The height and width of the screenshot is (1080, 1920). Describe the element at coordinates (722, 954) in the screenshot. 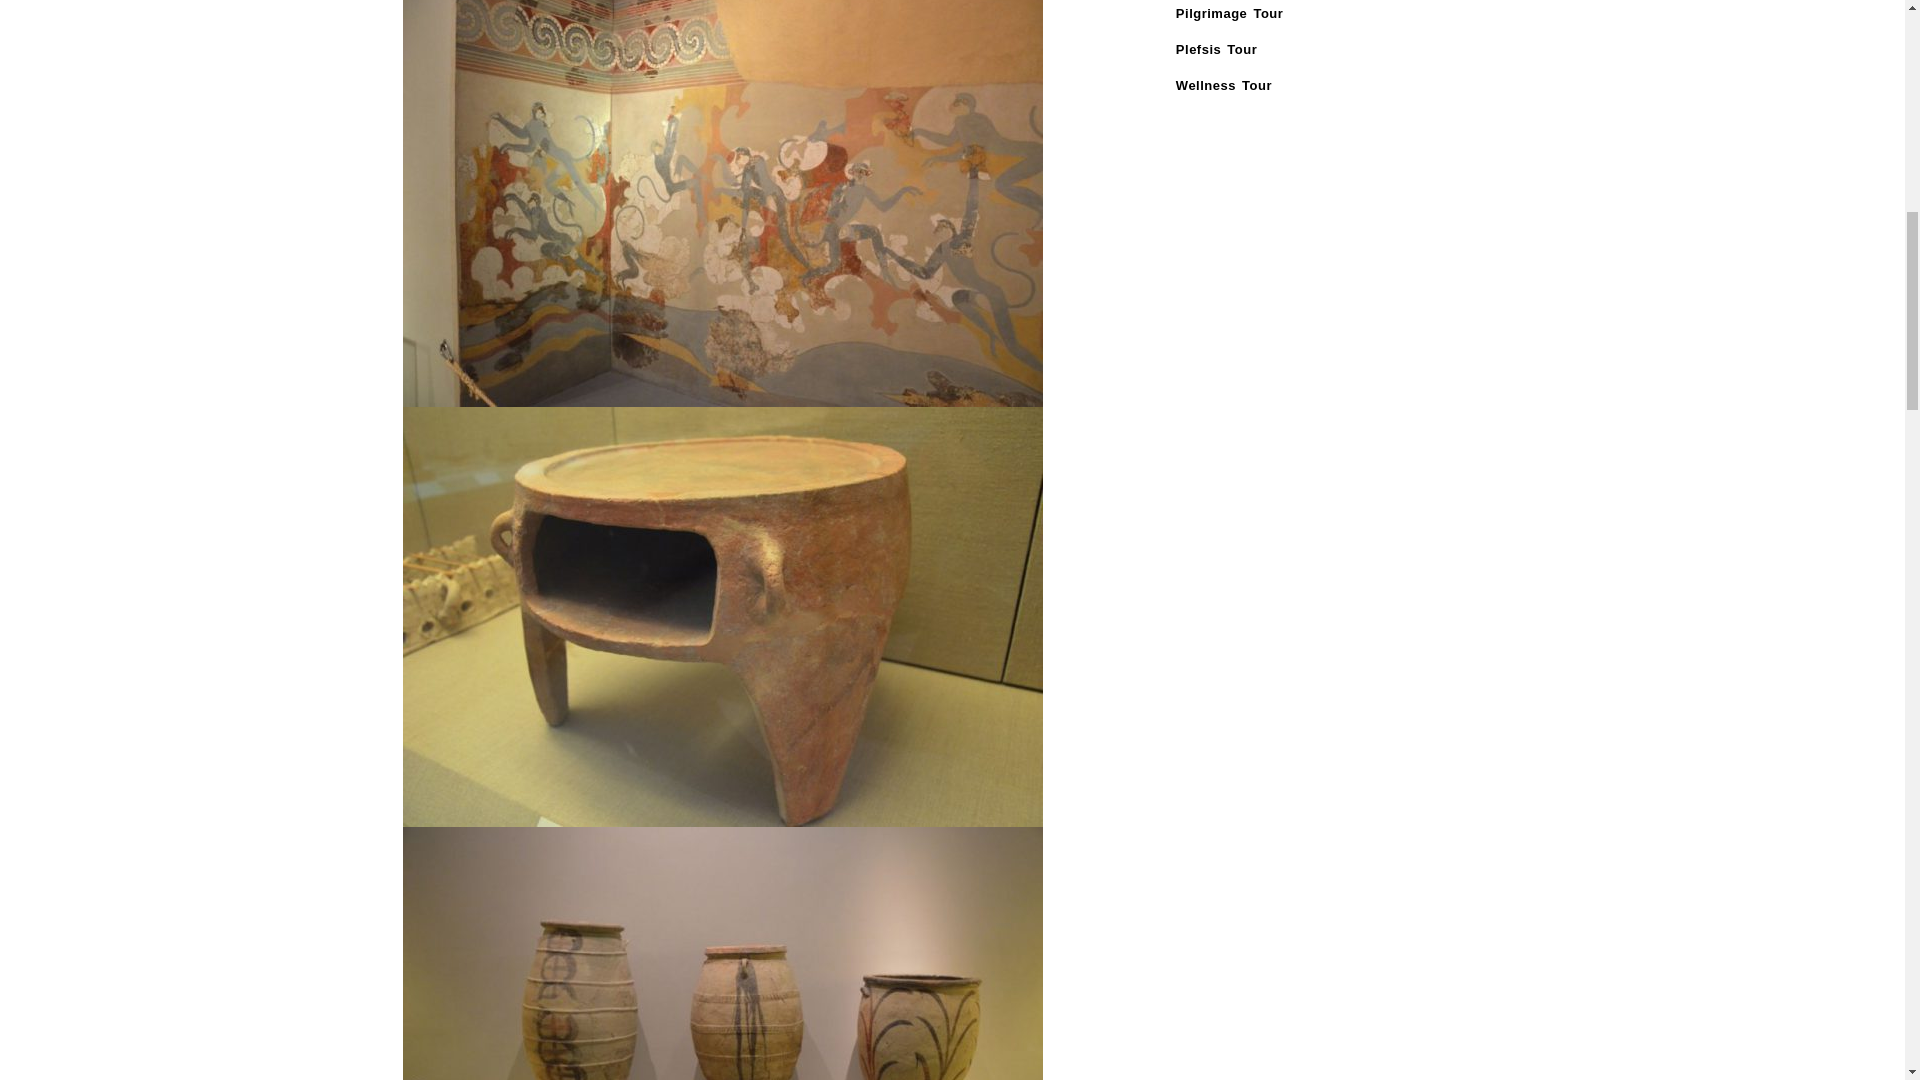

I see `mouseio-proistorikis-thiras3` at that location.